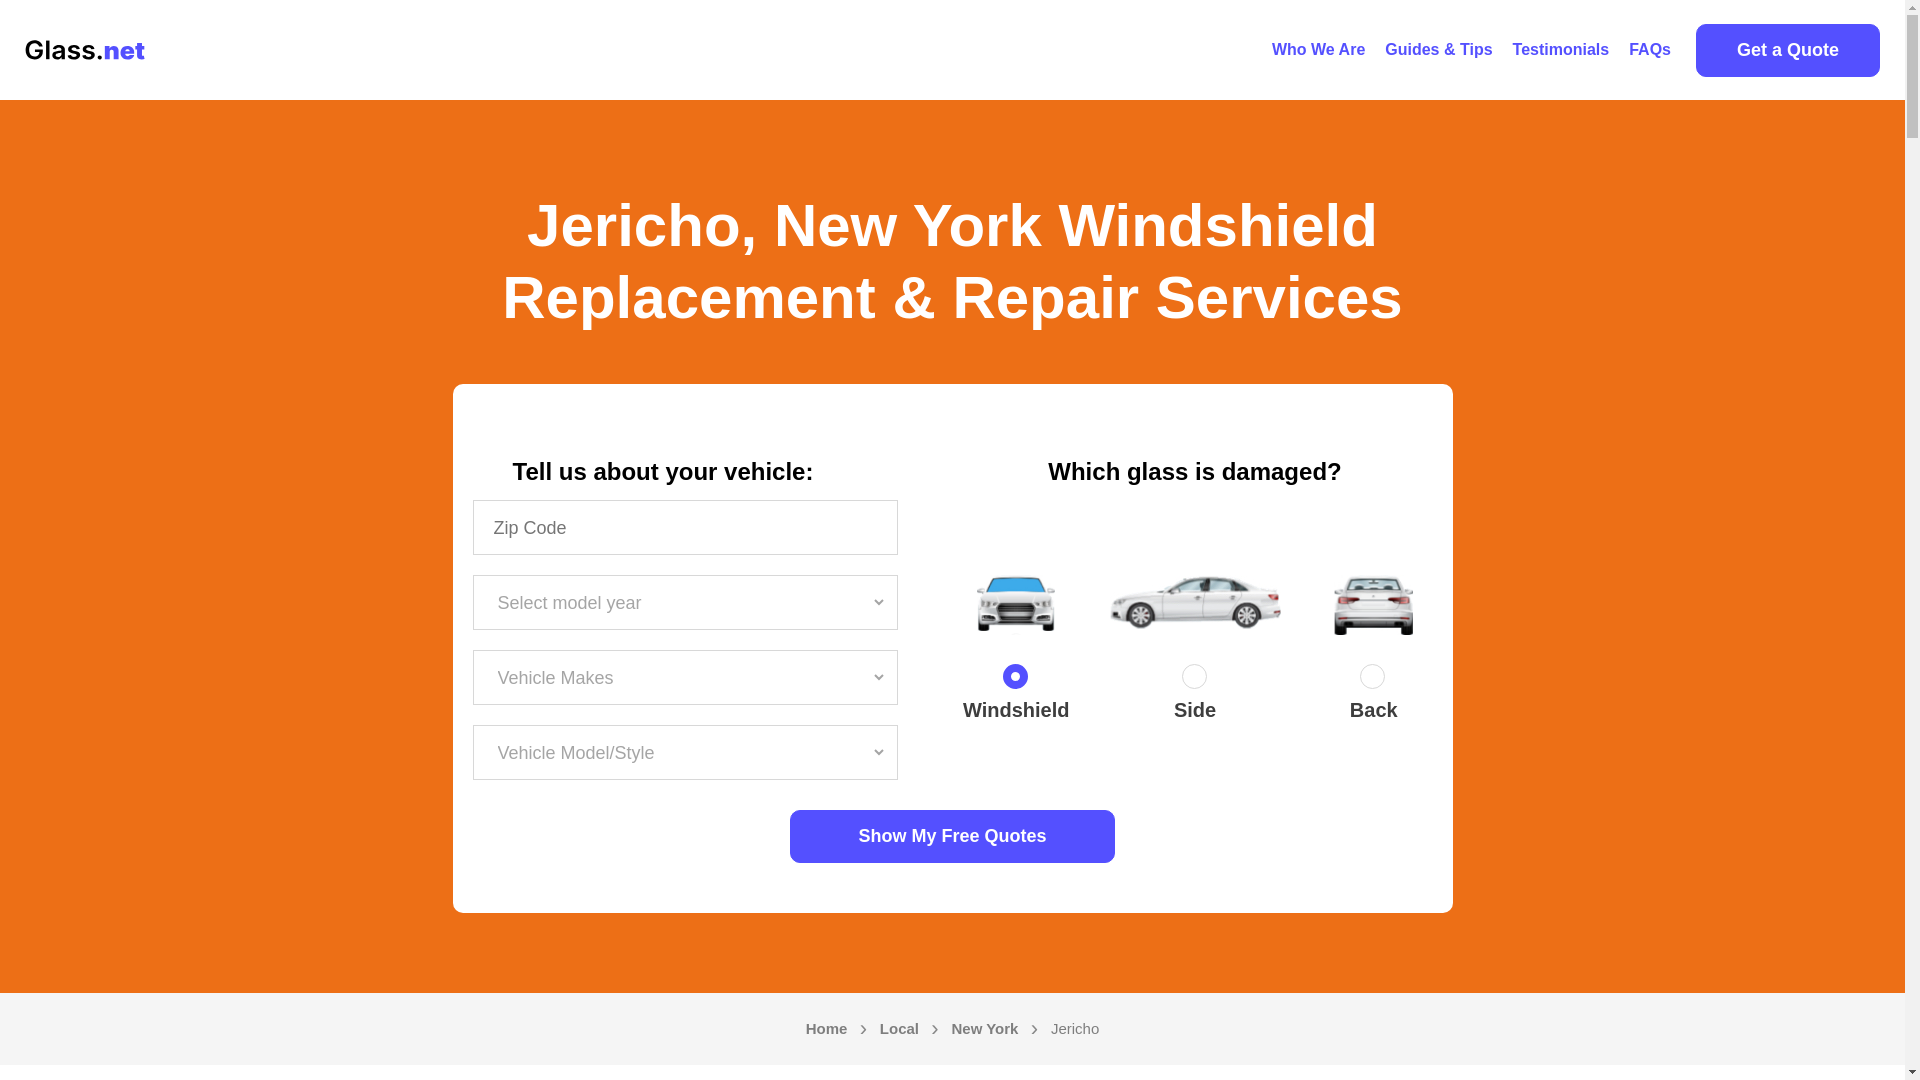 The image size is (1920, 1080). What do you see at coordinates (1374, 681) in the screenshot?
I see `back` at bounding box center [1374, 681].